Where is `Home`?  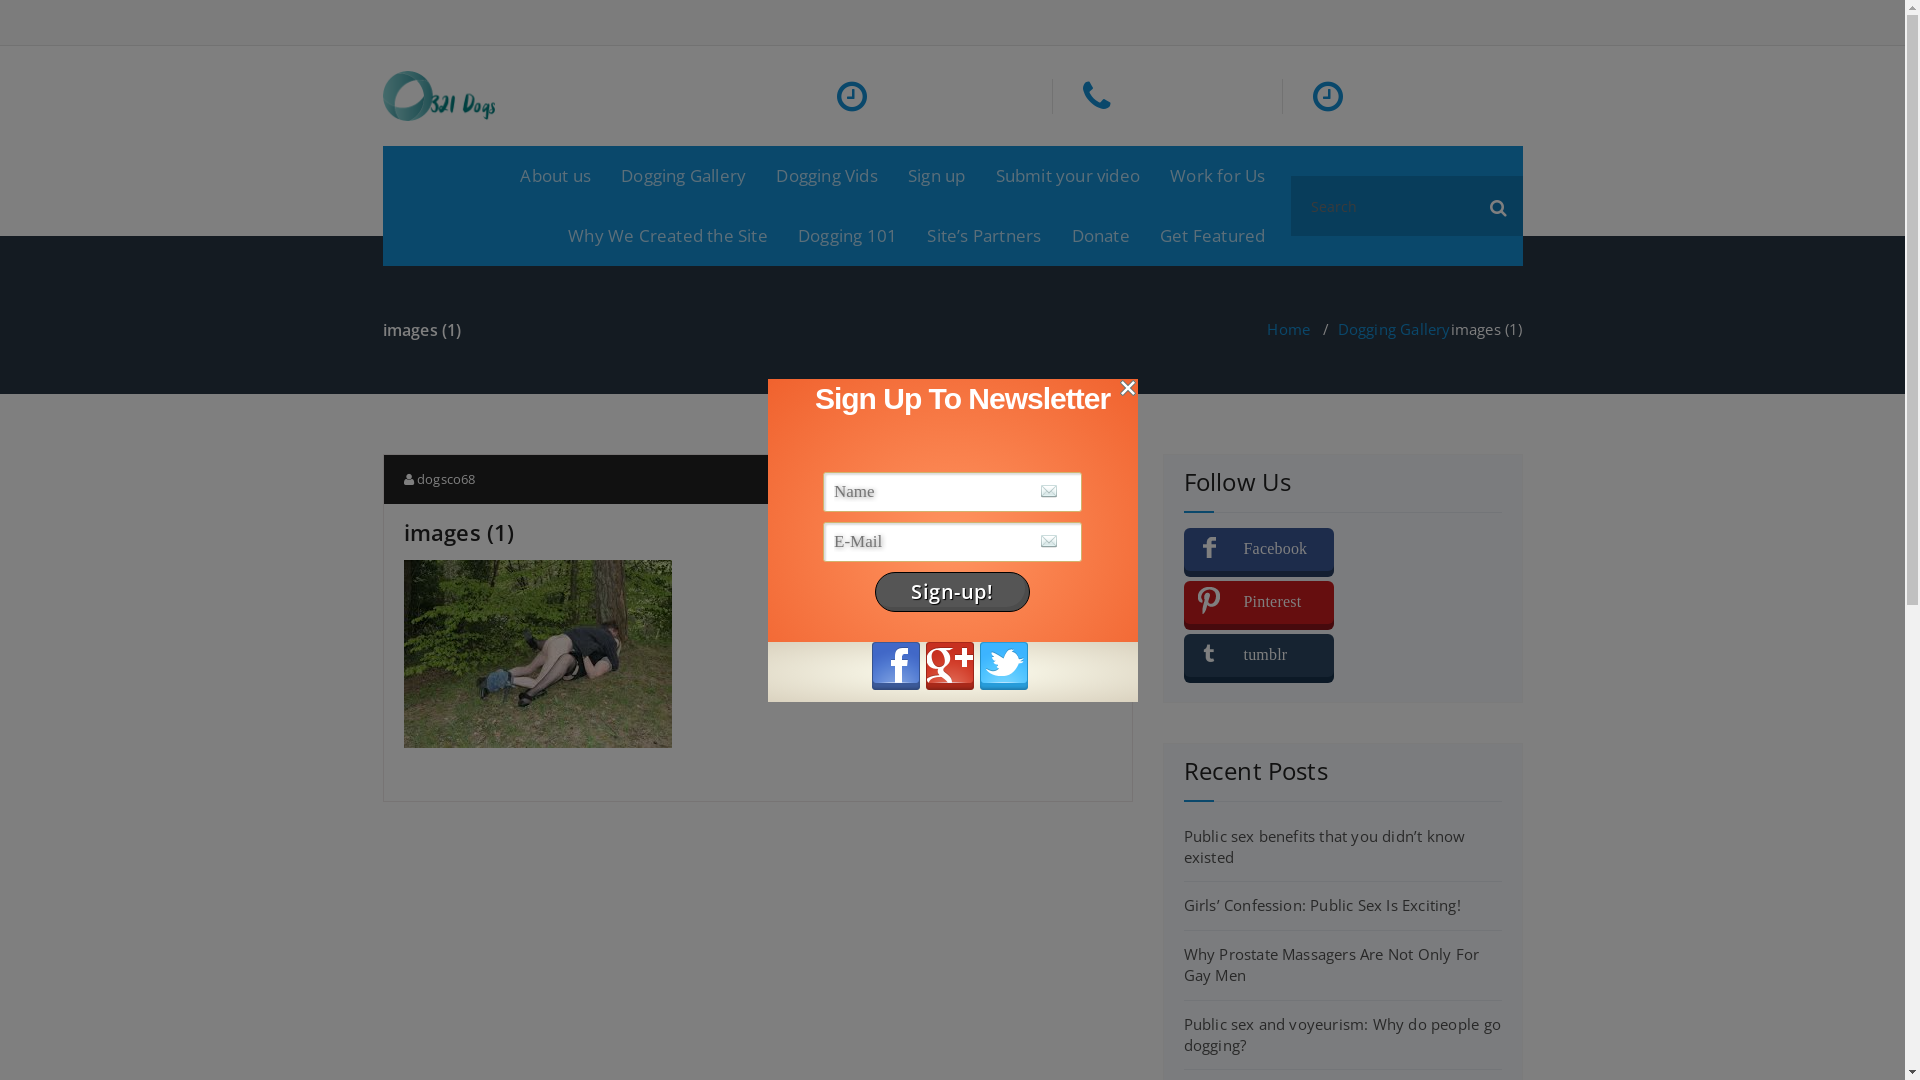
Home is located at coordinates (1288, 329).